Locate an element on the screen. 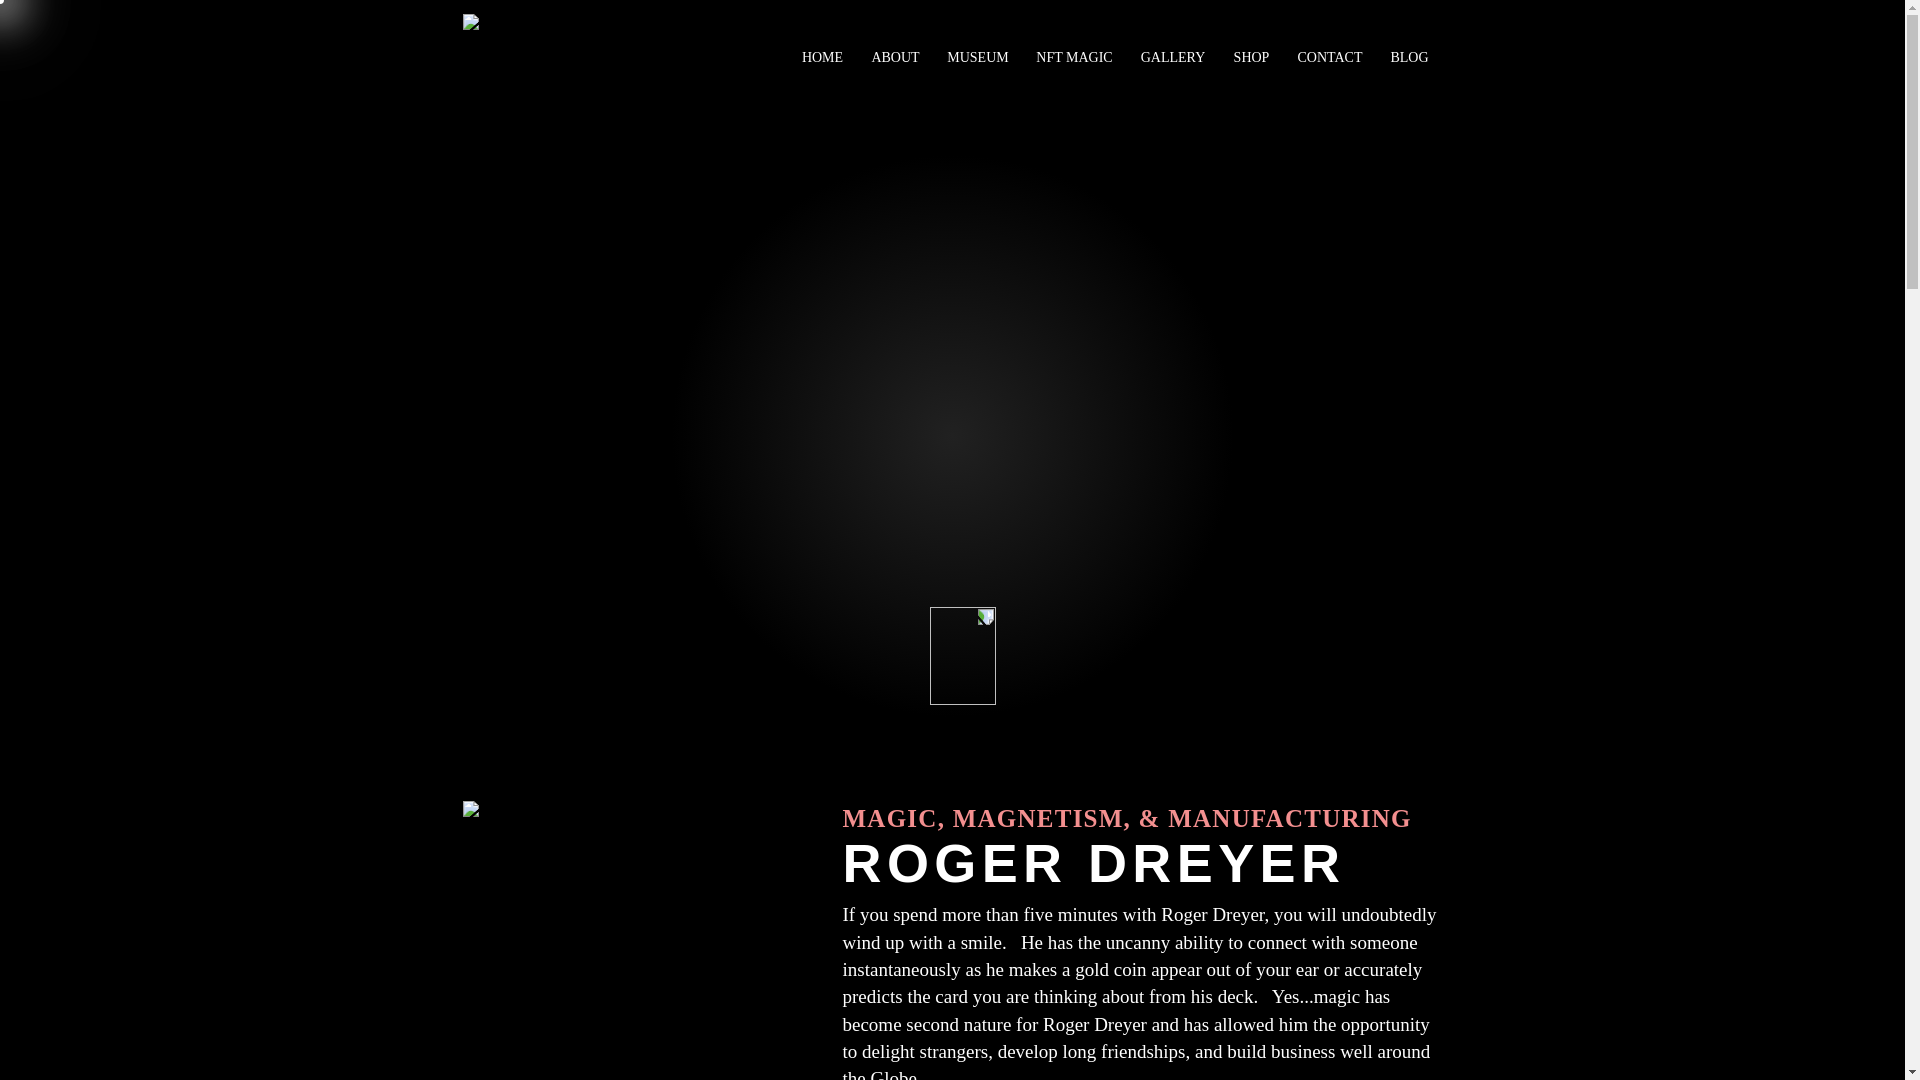 The width and height of the screenshot is (1920, 1080). SHOP is located at coordinates (1252, 48).